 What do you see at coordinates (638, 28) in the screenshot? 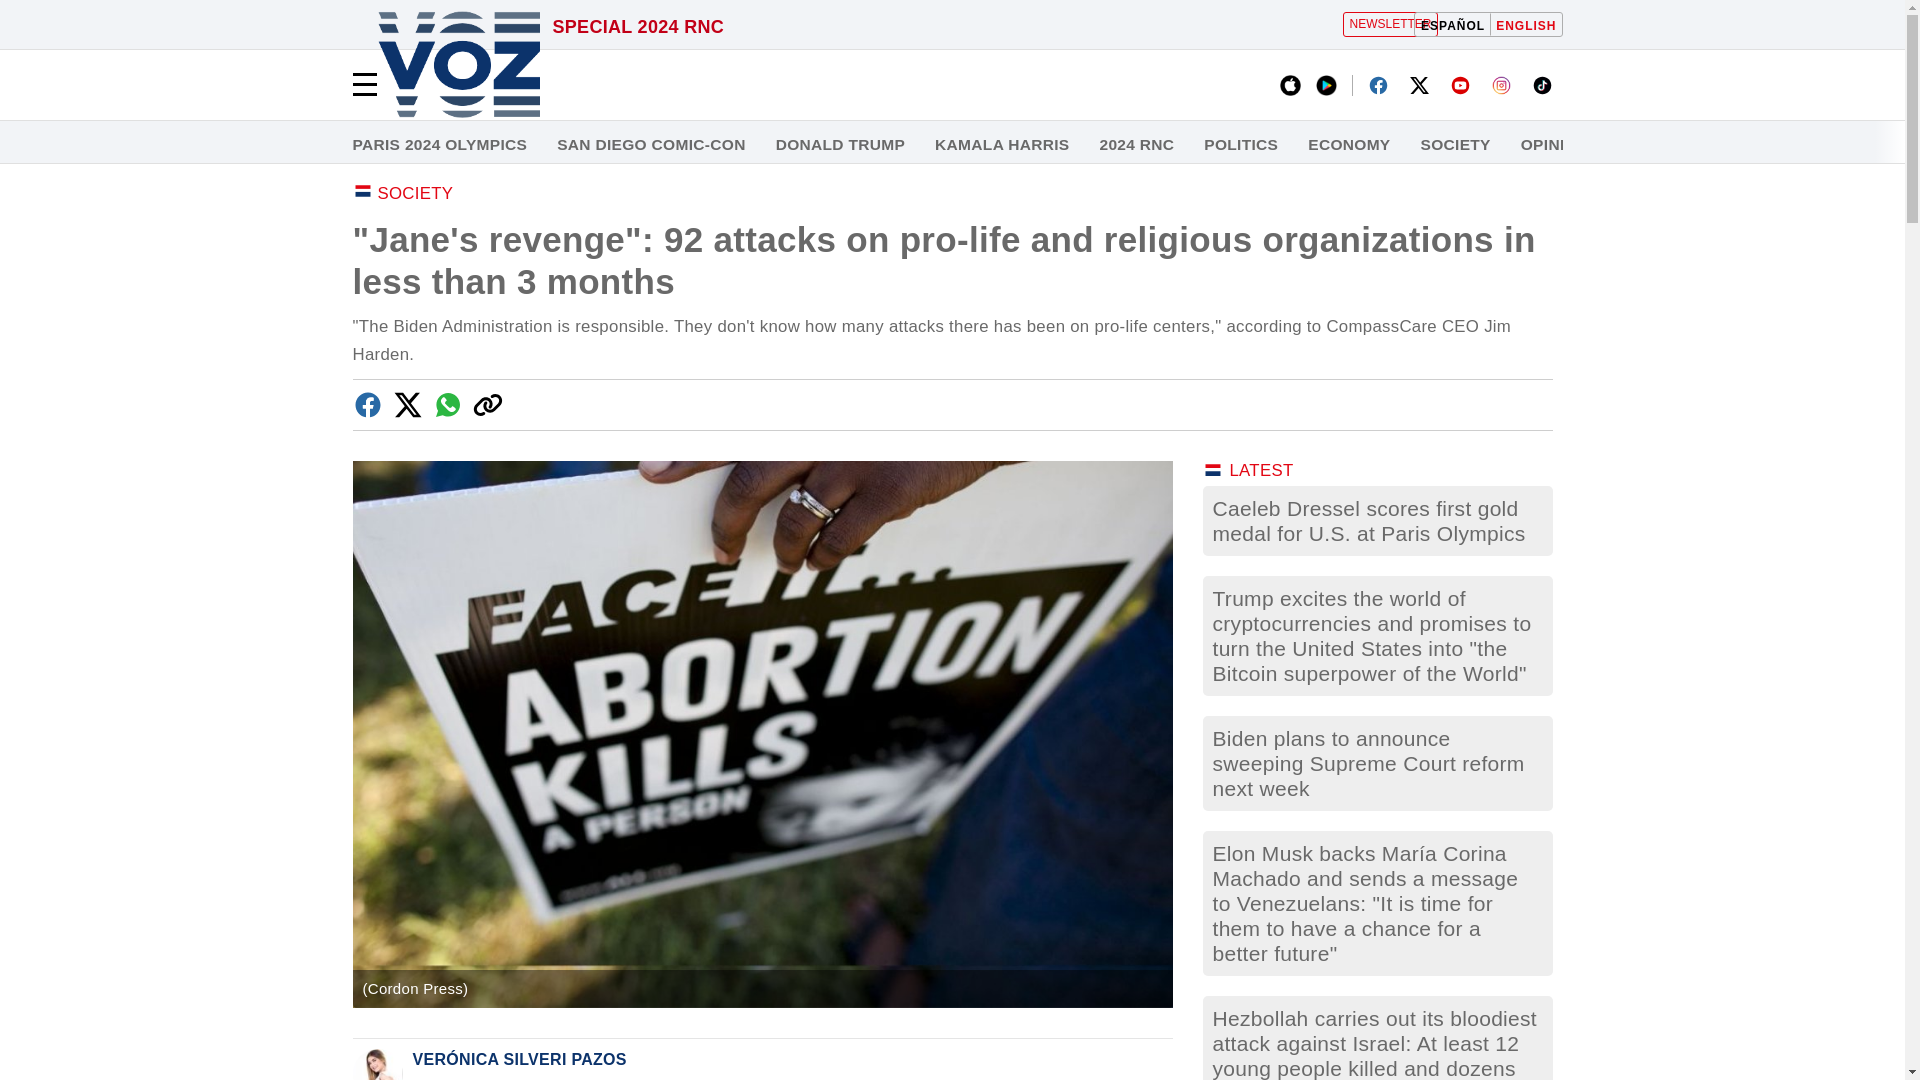
I see `2024 RNC` at bounding box center [638, 28].